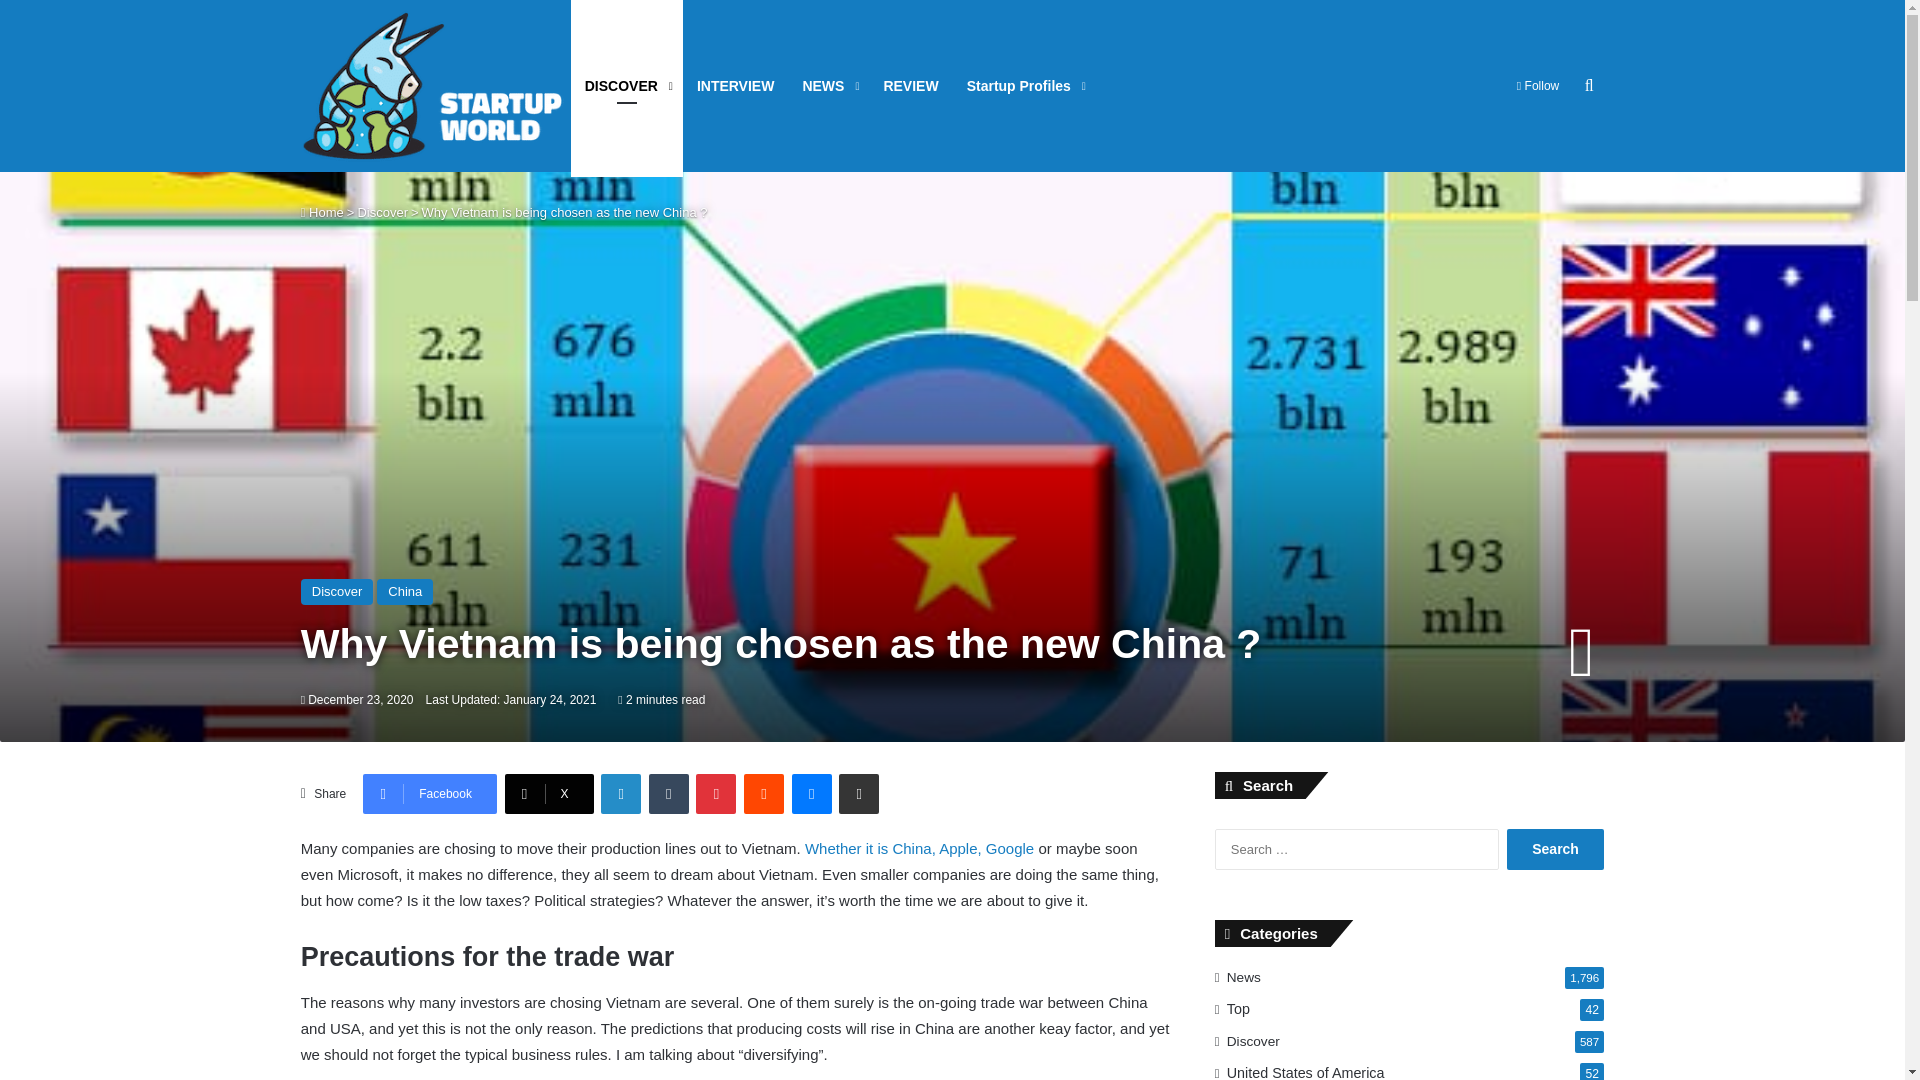 The image size is (1920, 1080). What do you see at coordinates (548, 794) in the screenshot?
I see `X` at bounding box center [548, 794].